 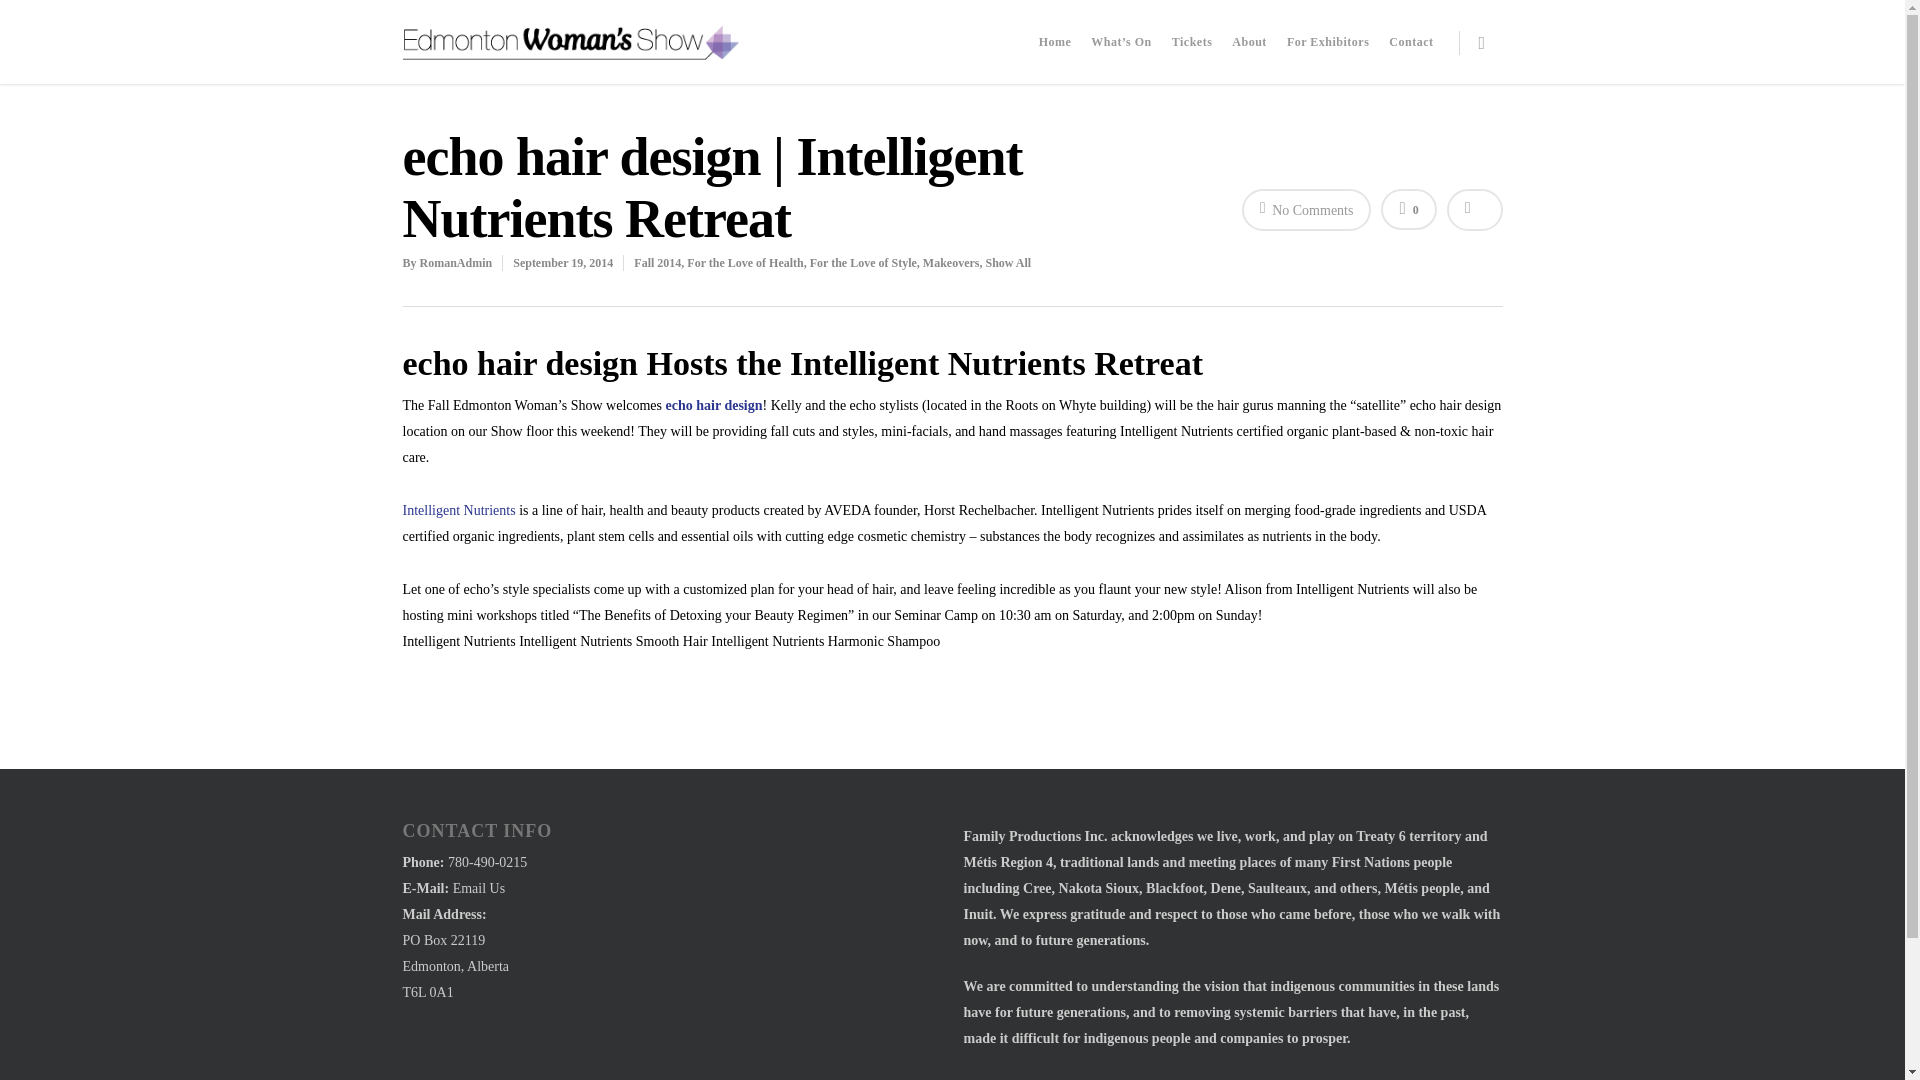 I want to click on Love this, so click(x=1408, y=210).